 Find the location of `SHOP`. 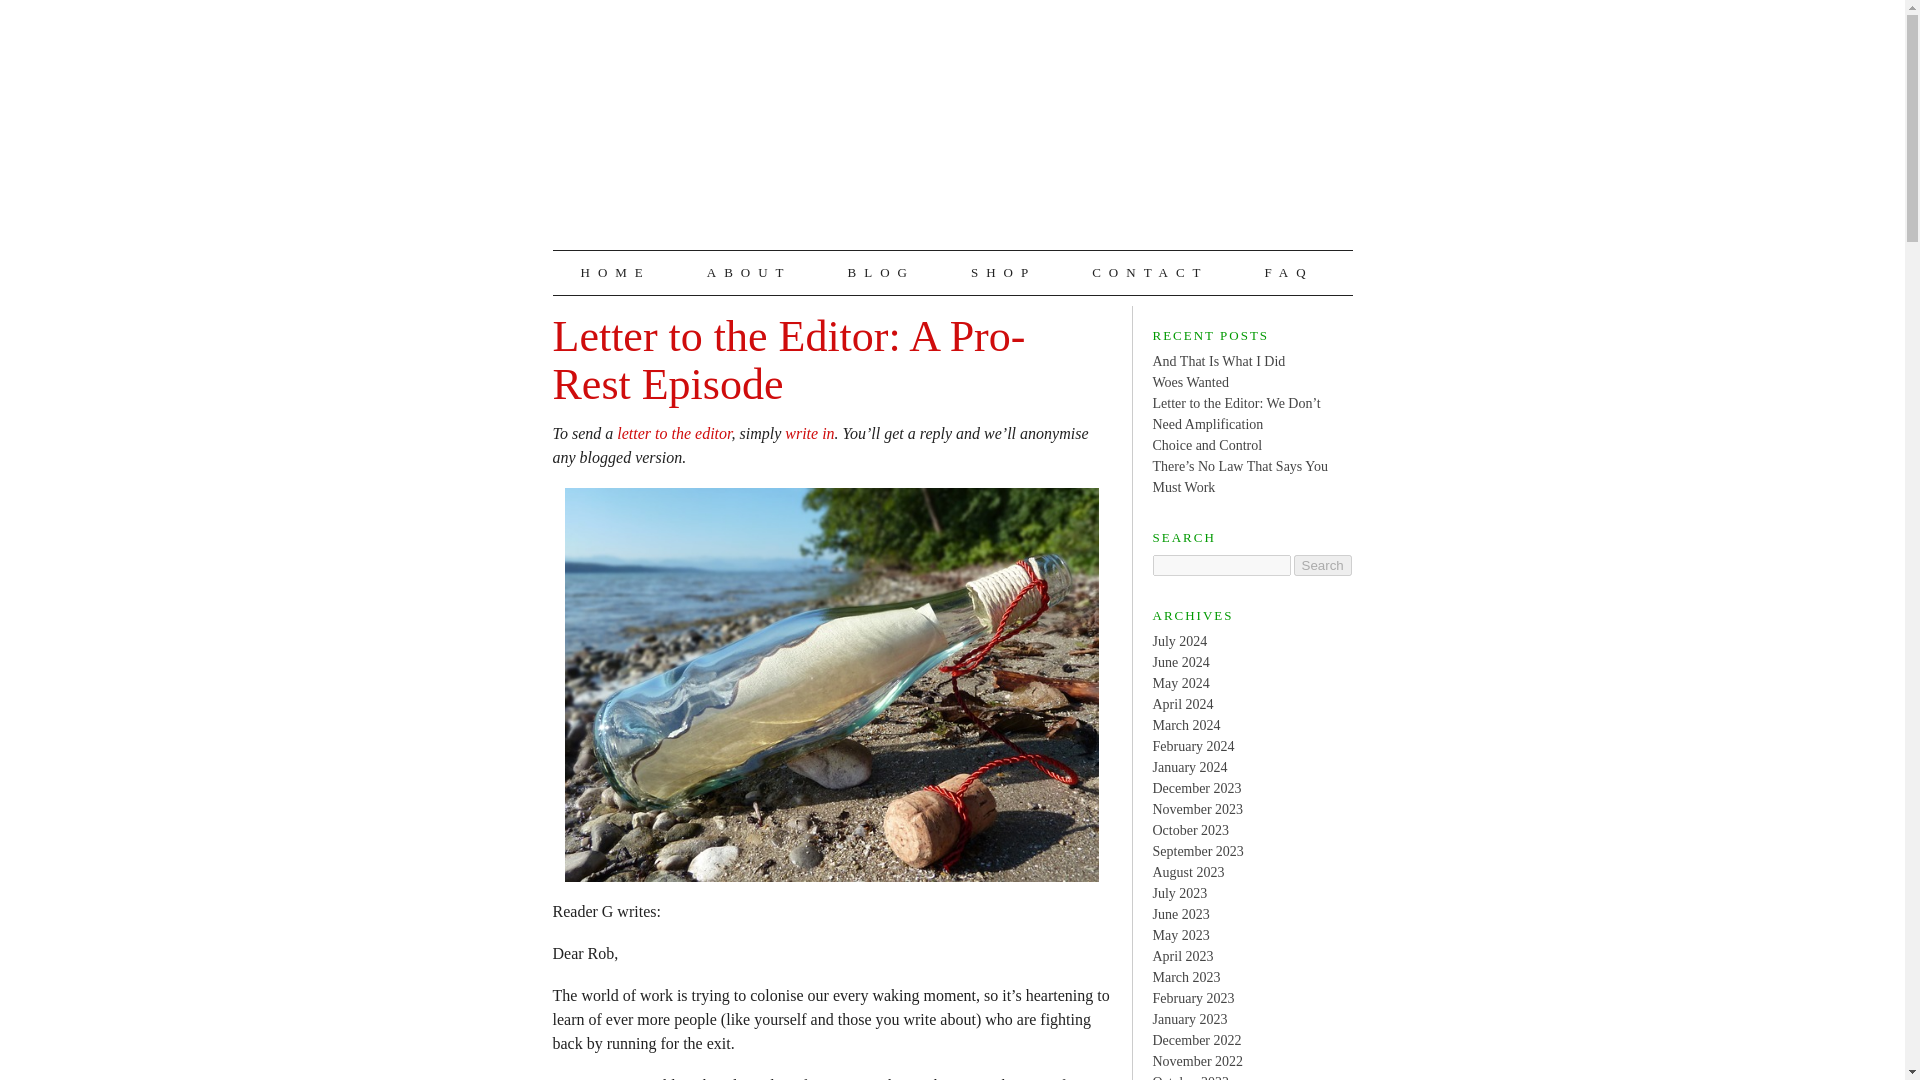

SHOP is located at coordinates (1003, 272).